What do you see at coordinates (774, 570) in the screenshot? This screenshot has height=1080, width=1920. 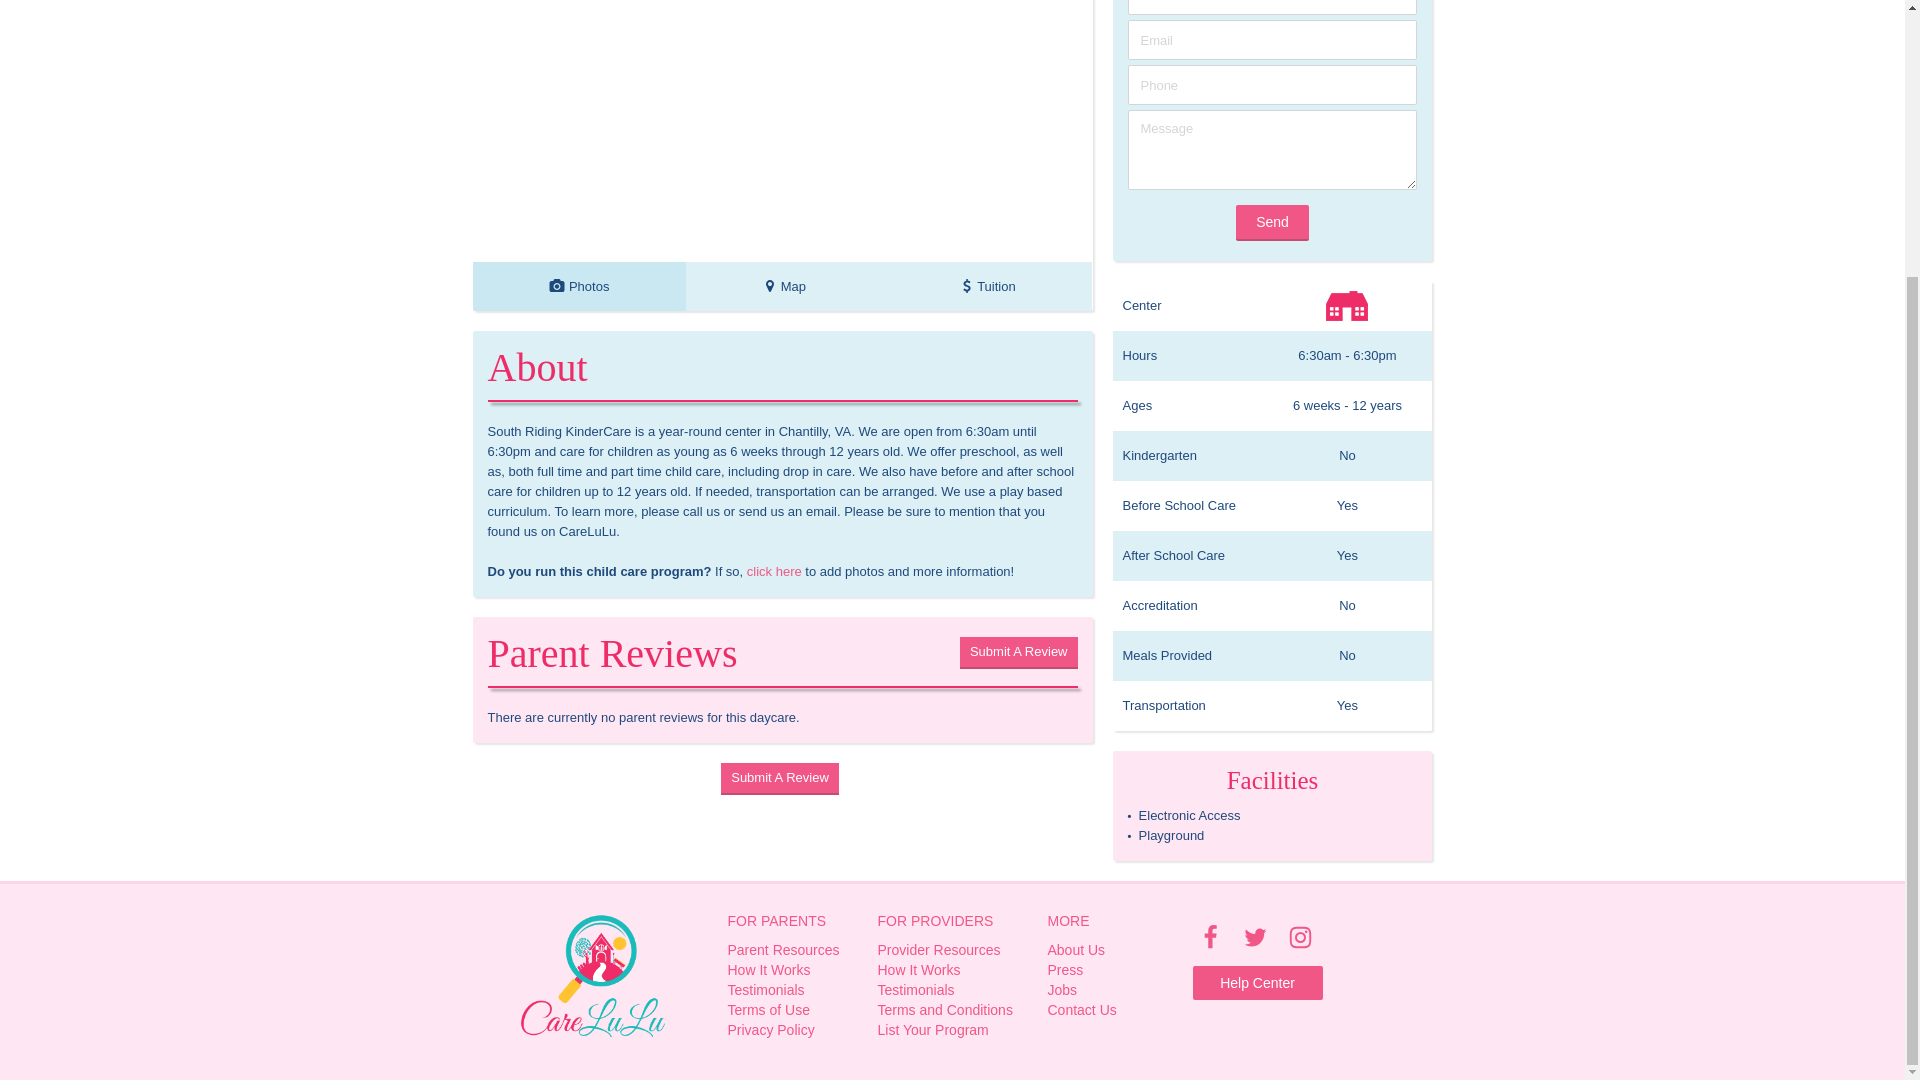 I see `click here` at bounding box center [774, 570].